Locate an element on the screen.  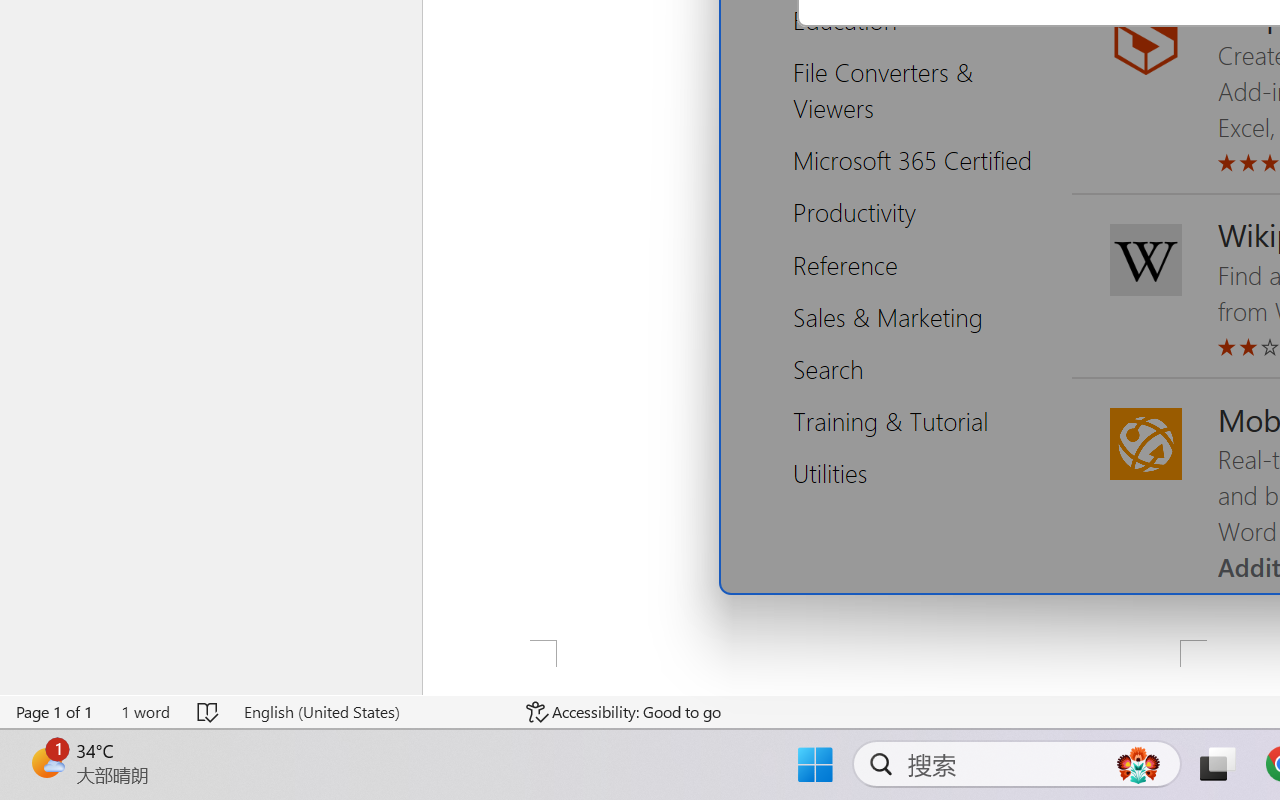
AutomationID: DynamicSearchBoxGleamImage is located at coordinates (1138, 764).